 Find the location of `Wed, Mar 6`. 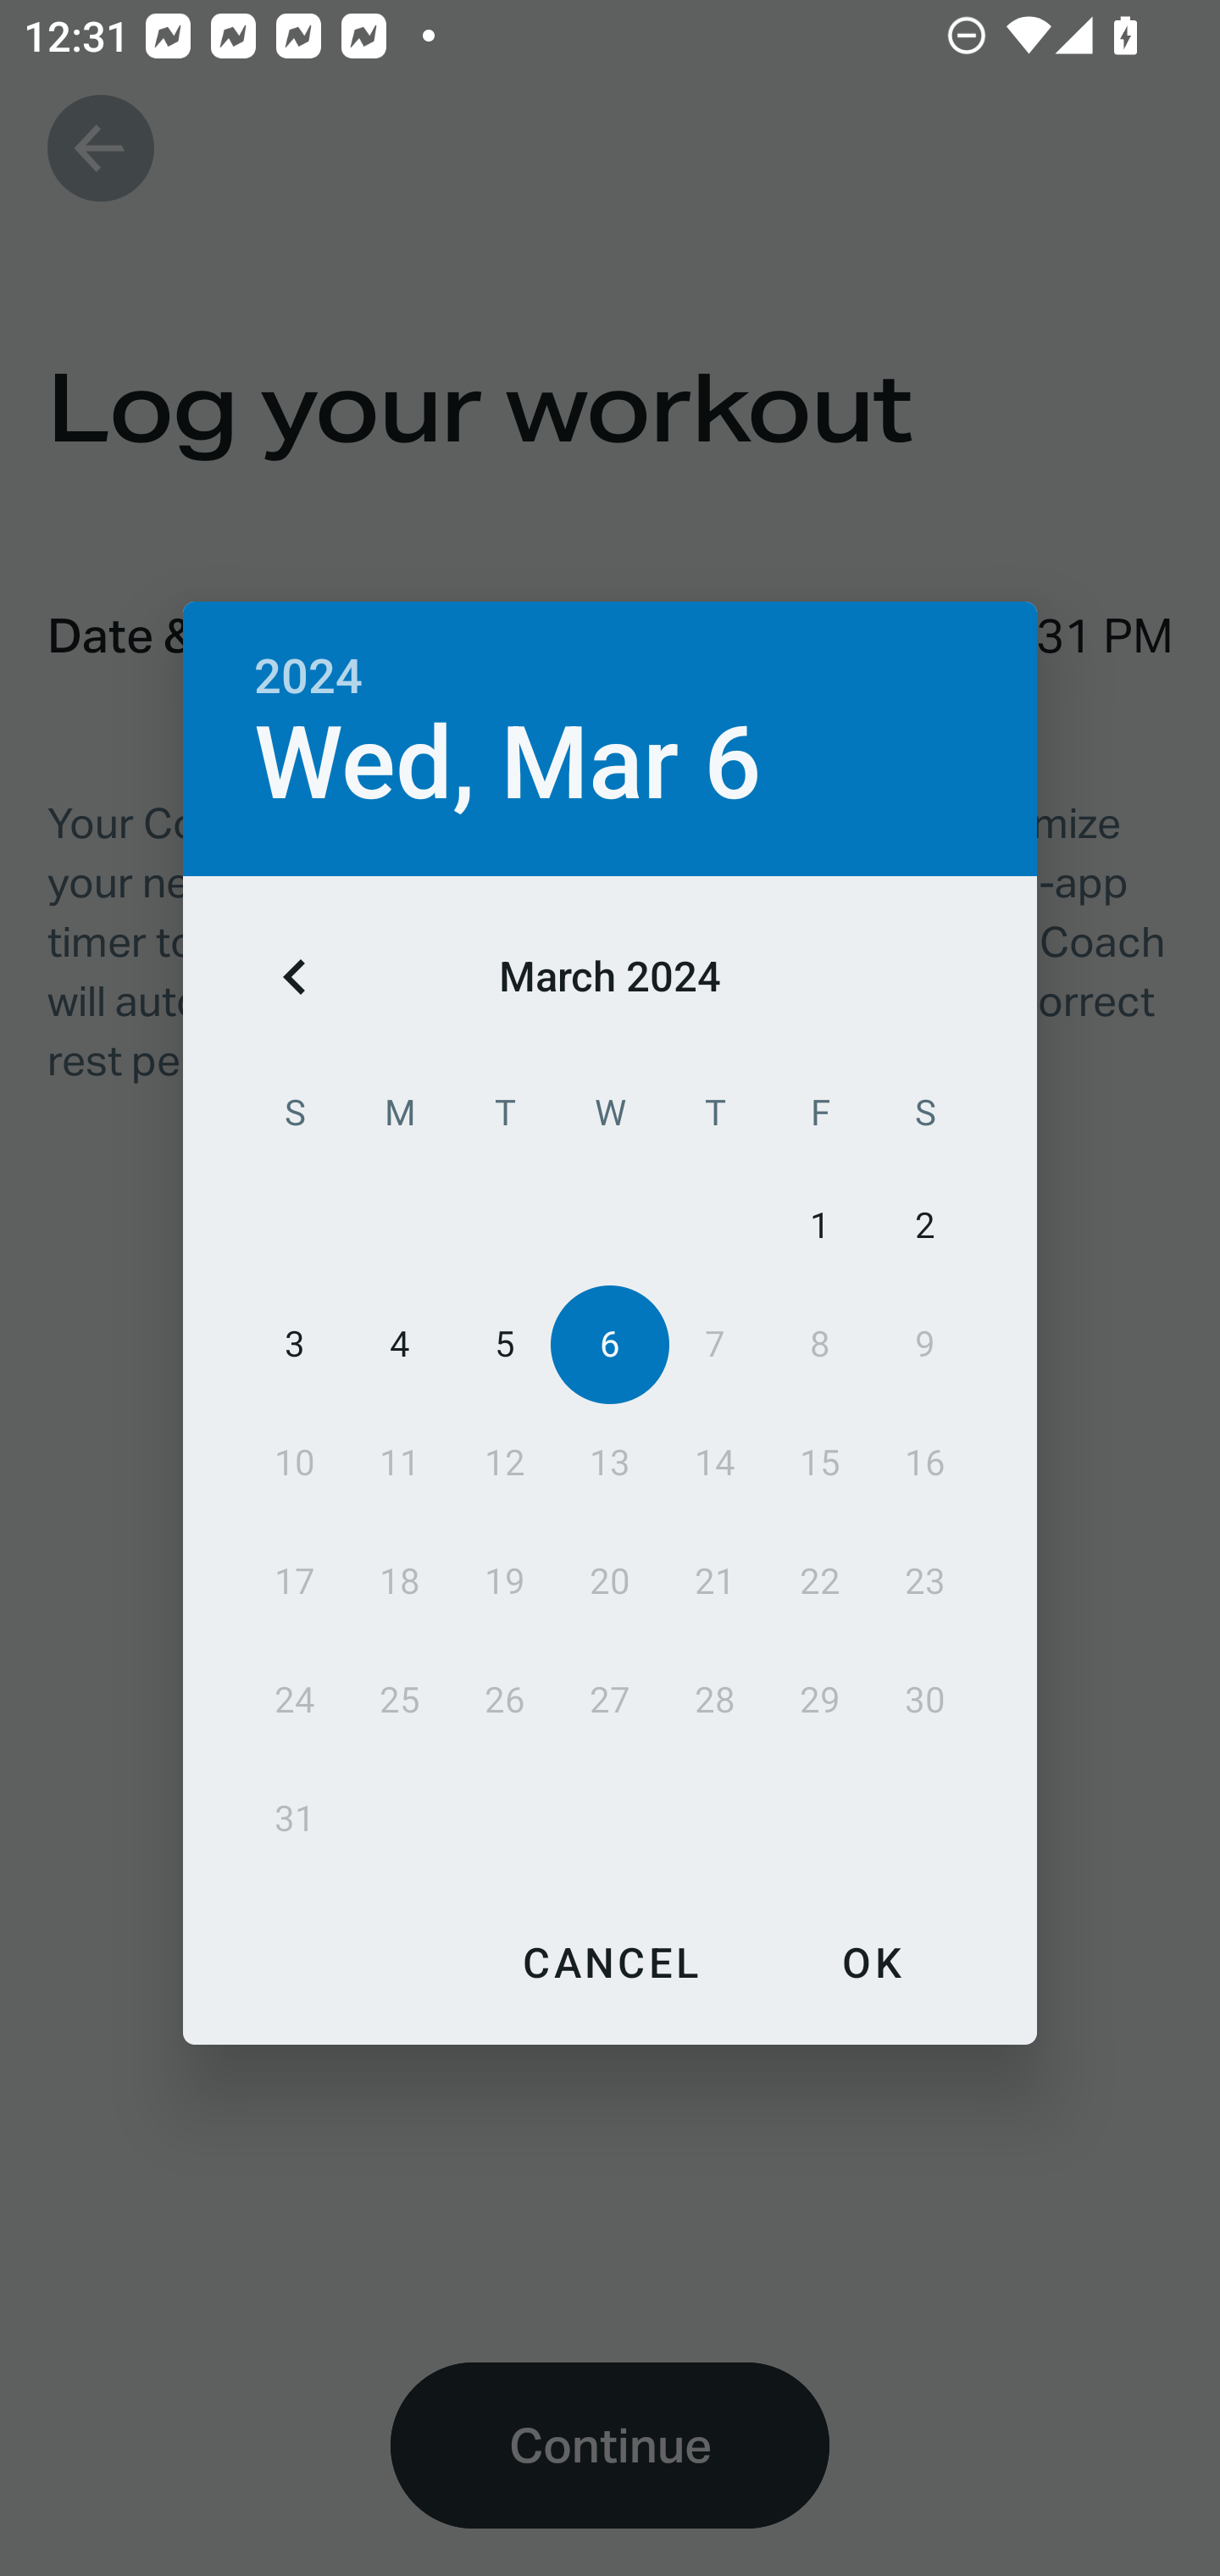

Wed, Mar 6 is located at coordinates (508, 763).